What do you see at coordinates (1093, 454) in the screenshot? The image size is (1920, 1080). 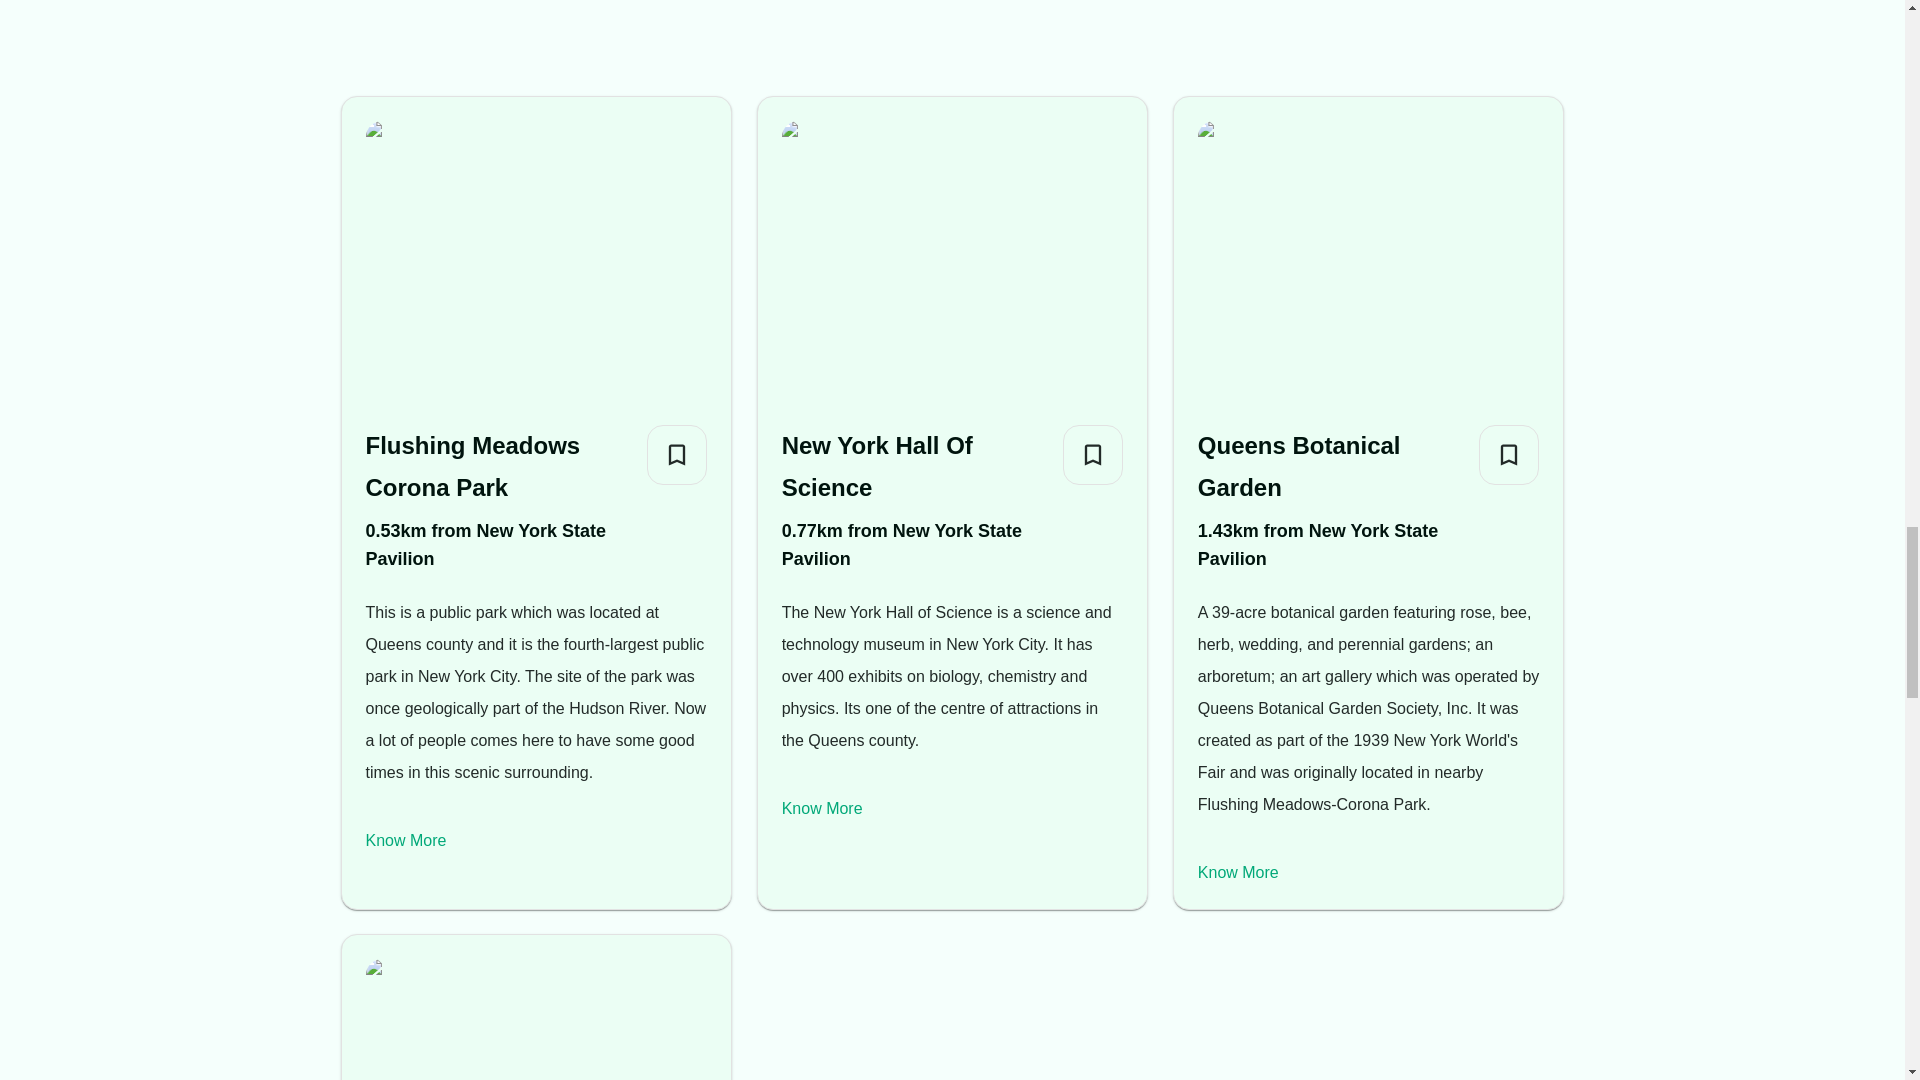 I see `Add to Bucket List` at bounding box center [1093, 454].